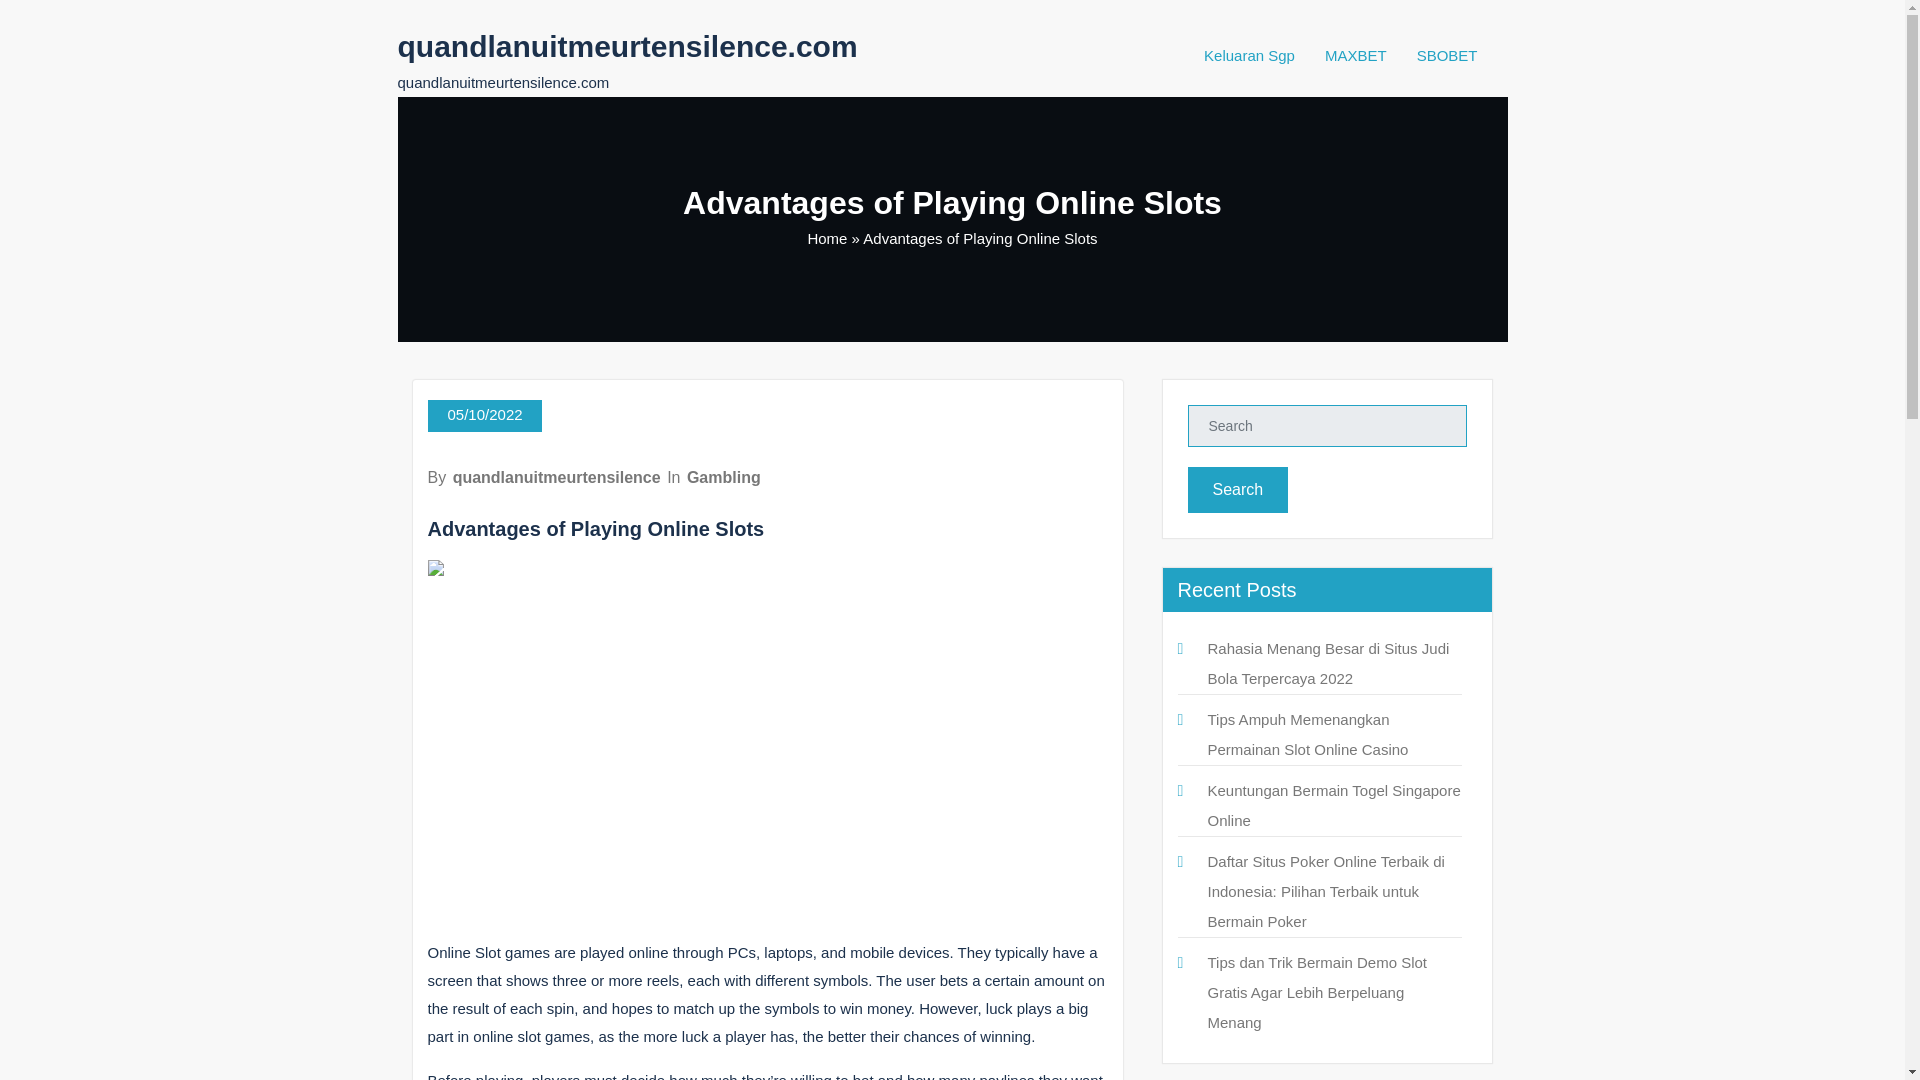 The width and height of the screenshot is (1920, 1080). Describe the element at coordinates (1355, 55) in the screenshot. I see `MAXBET` at that location.